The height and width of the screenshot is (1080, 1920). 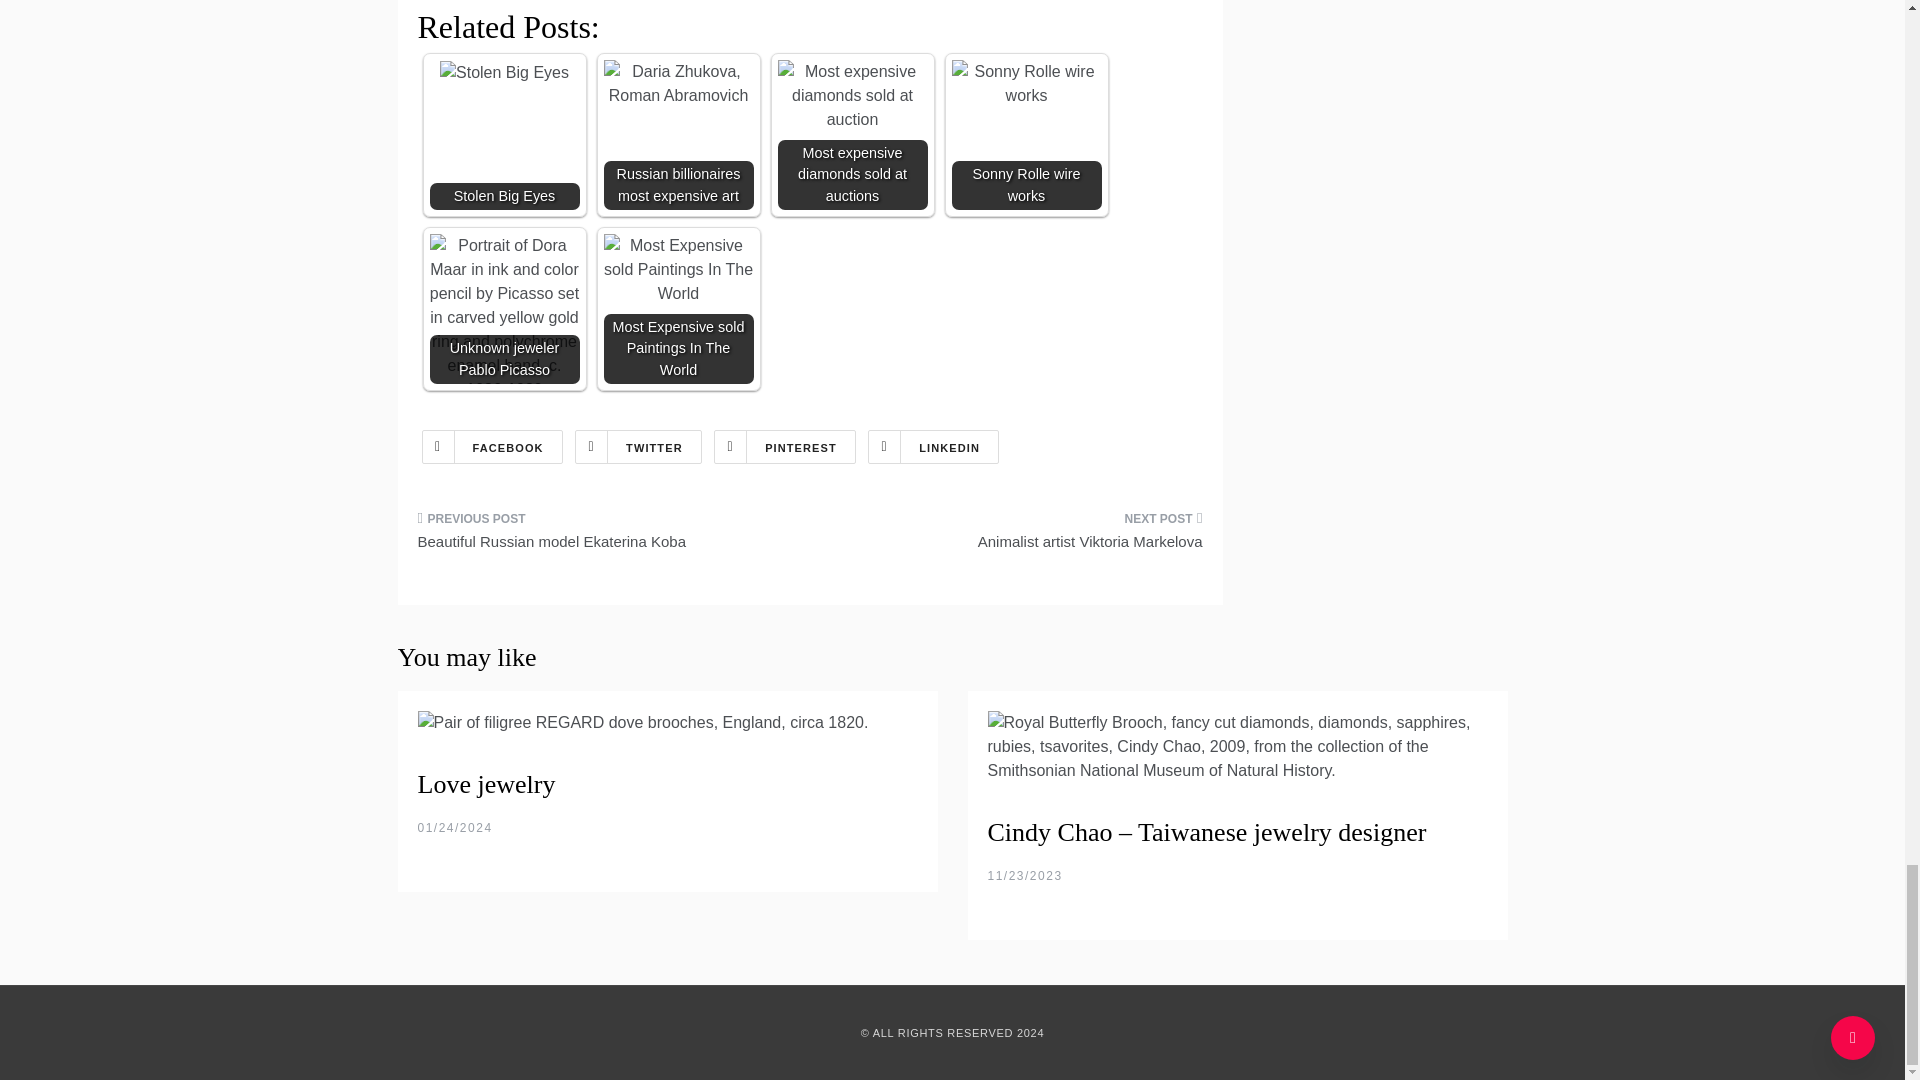 I want to click on Sonny Rolle wire works, so click(x=1027, y=84).